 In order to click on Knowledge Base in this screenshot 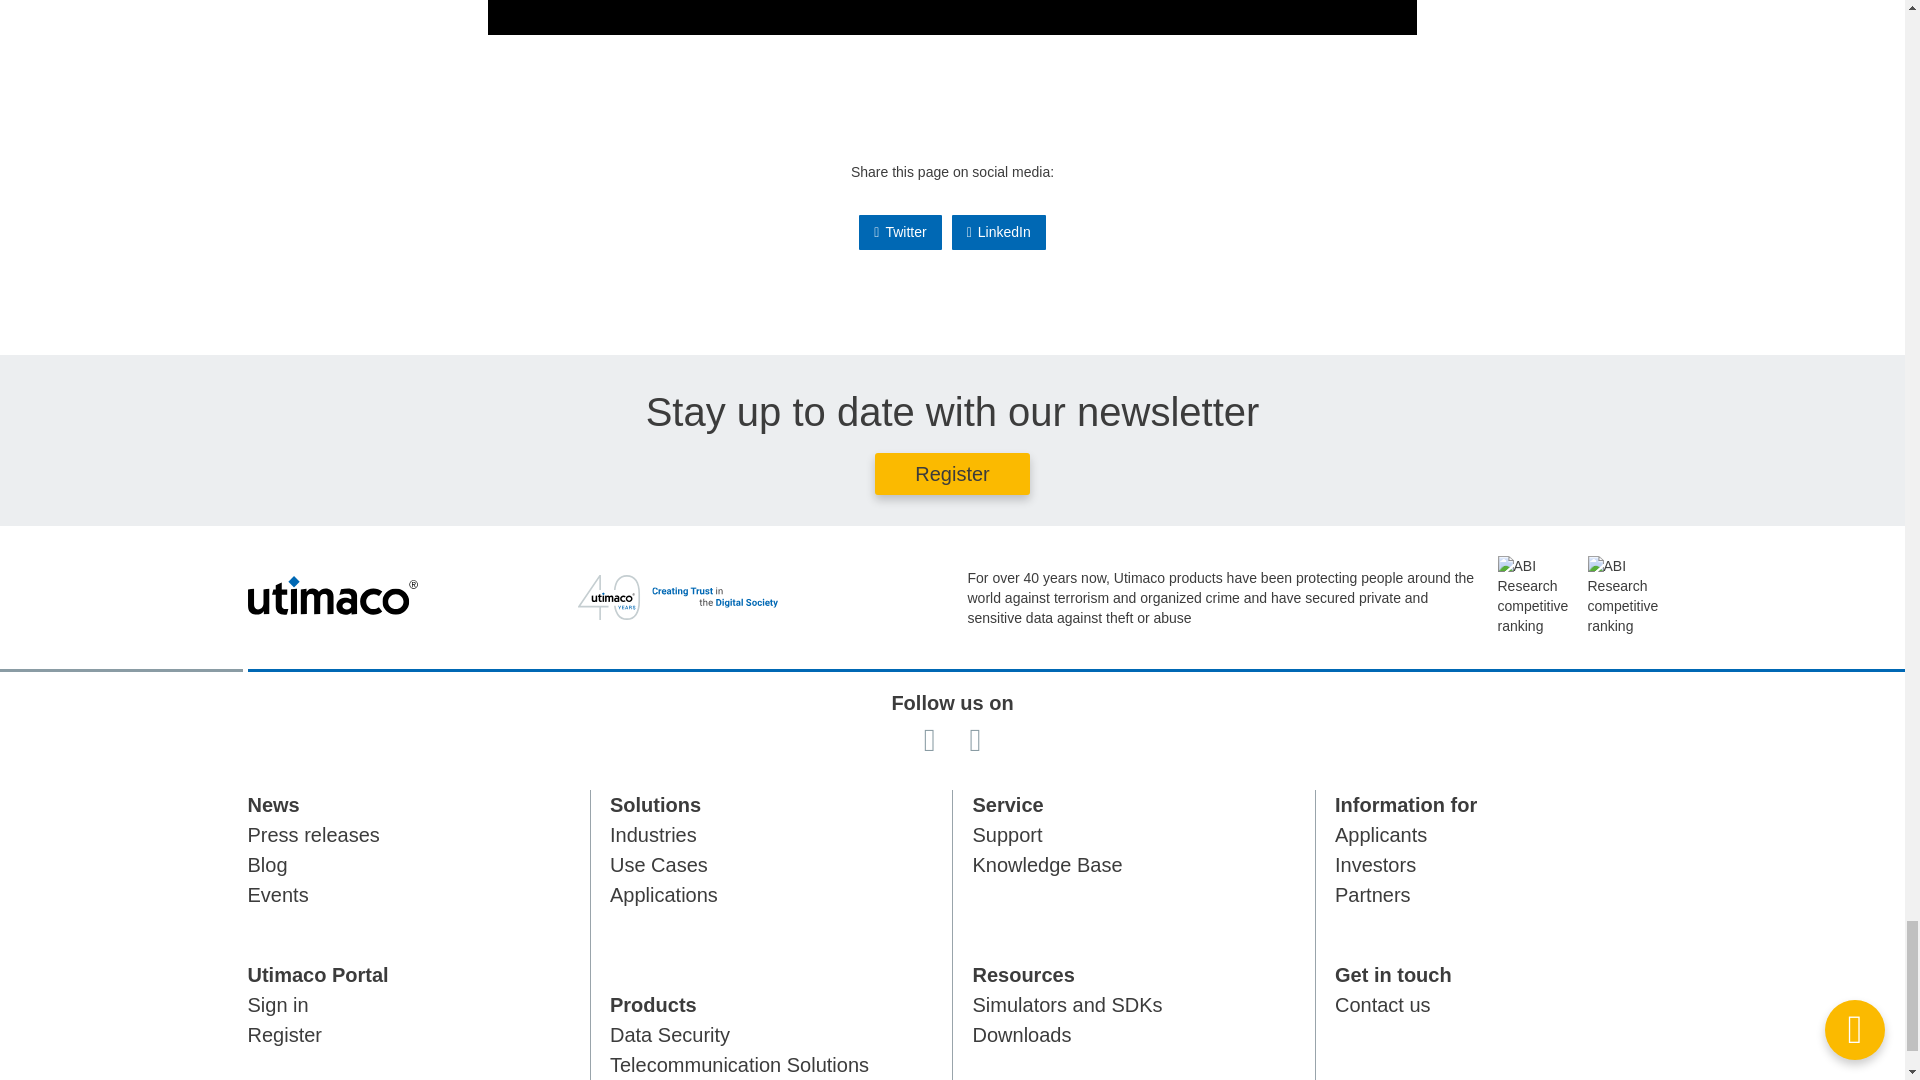, I will do `click(1046, 864)`.